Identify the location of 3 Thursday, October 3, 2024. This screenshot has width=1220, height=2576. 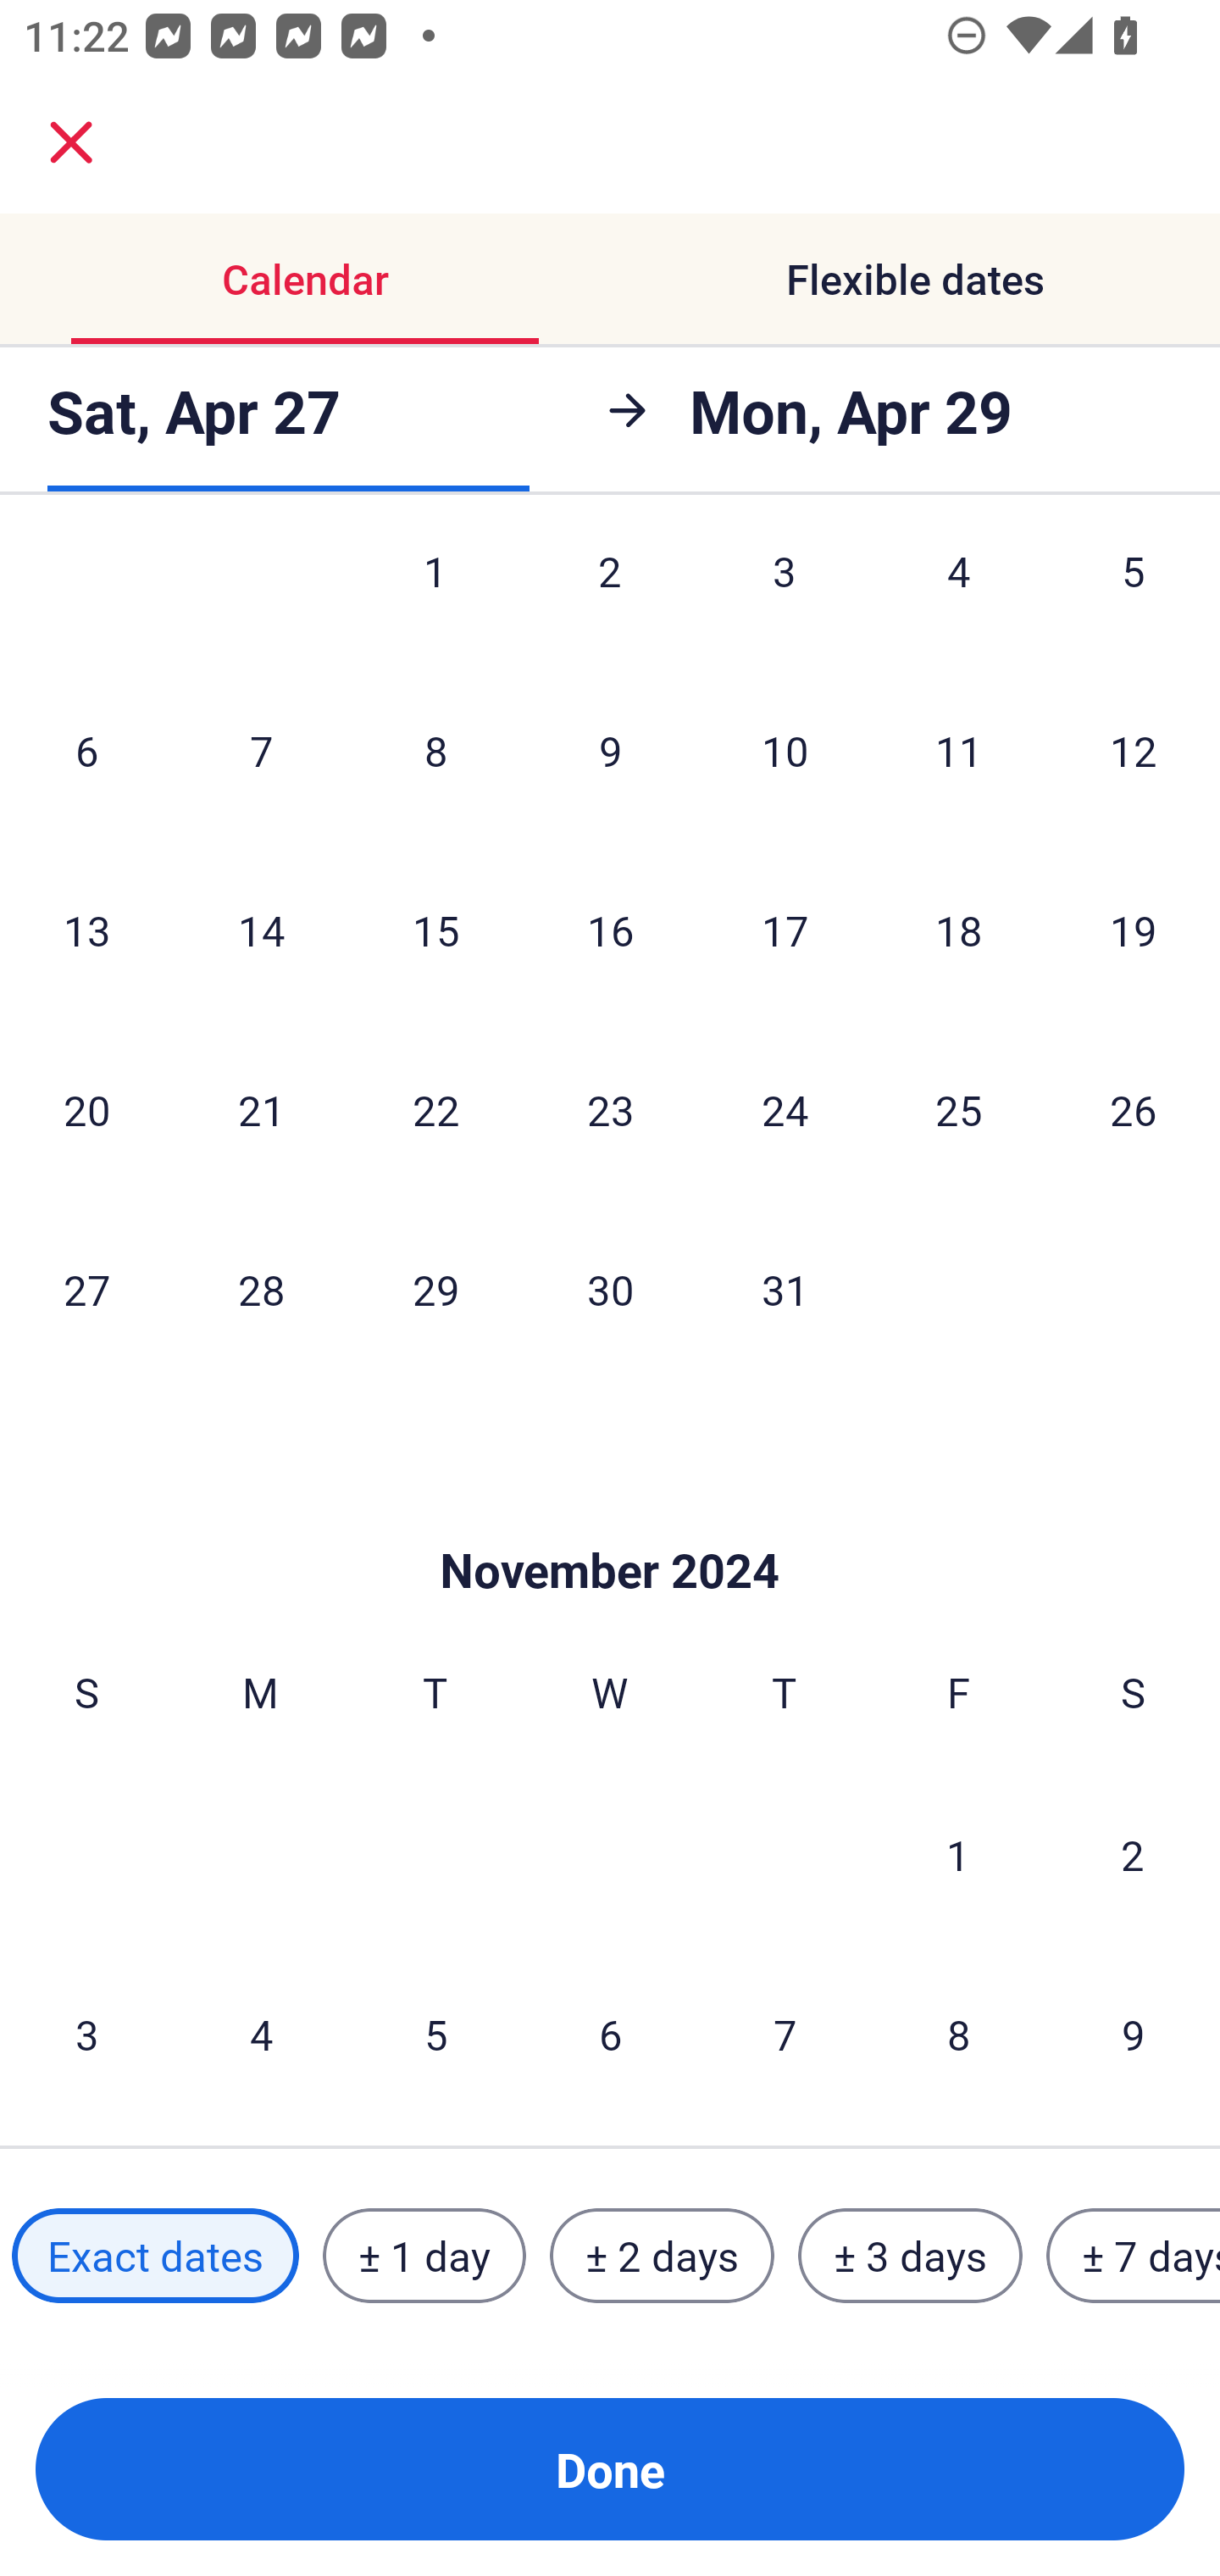
(785, 600).